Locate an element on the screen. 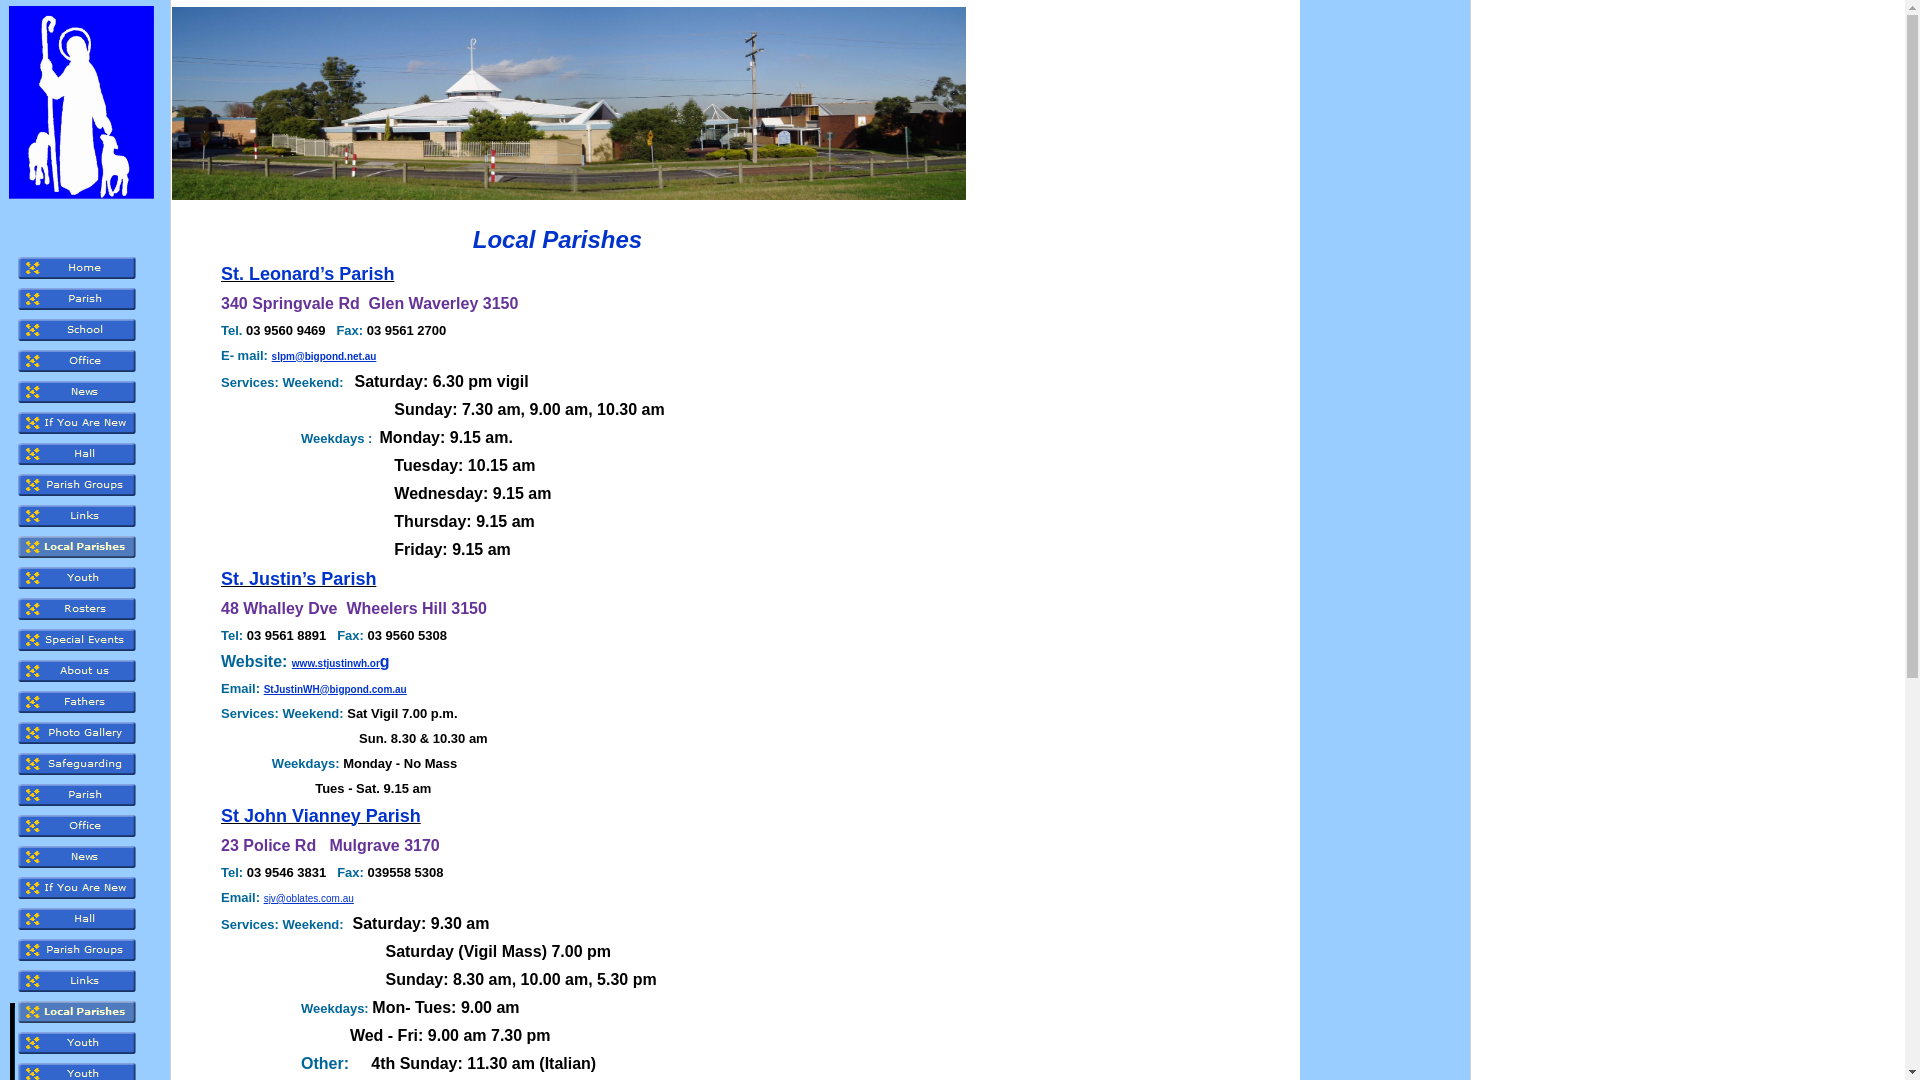 The height and width of the screenshot is (1080, 1920). If You Are New is located at coordinates (85, 888).